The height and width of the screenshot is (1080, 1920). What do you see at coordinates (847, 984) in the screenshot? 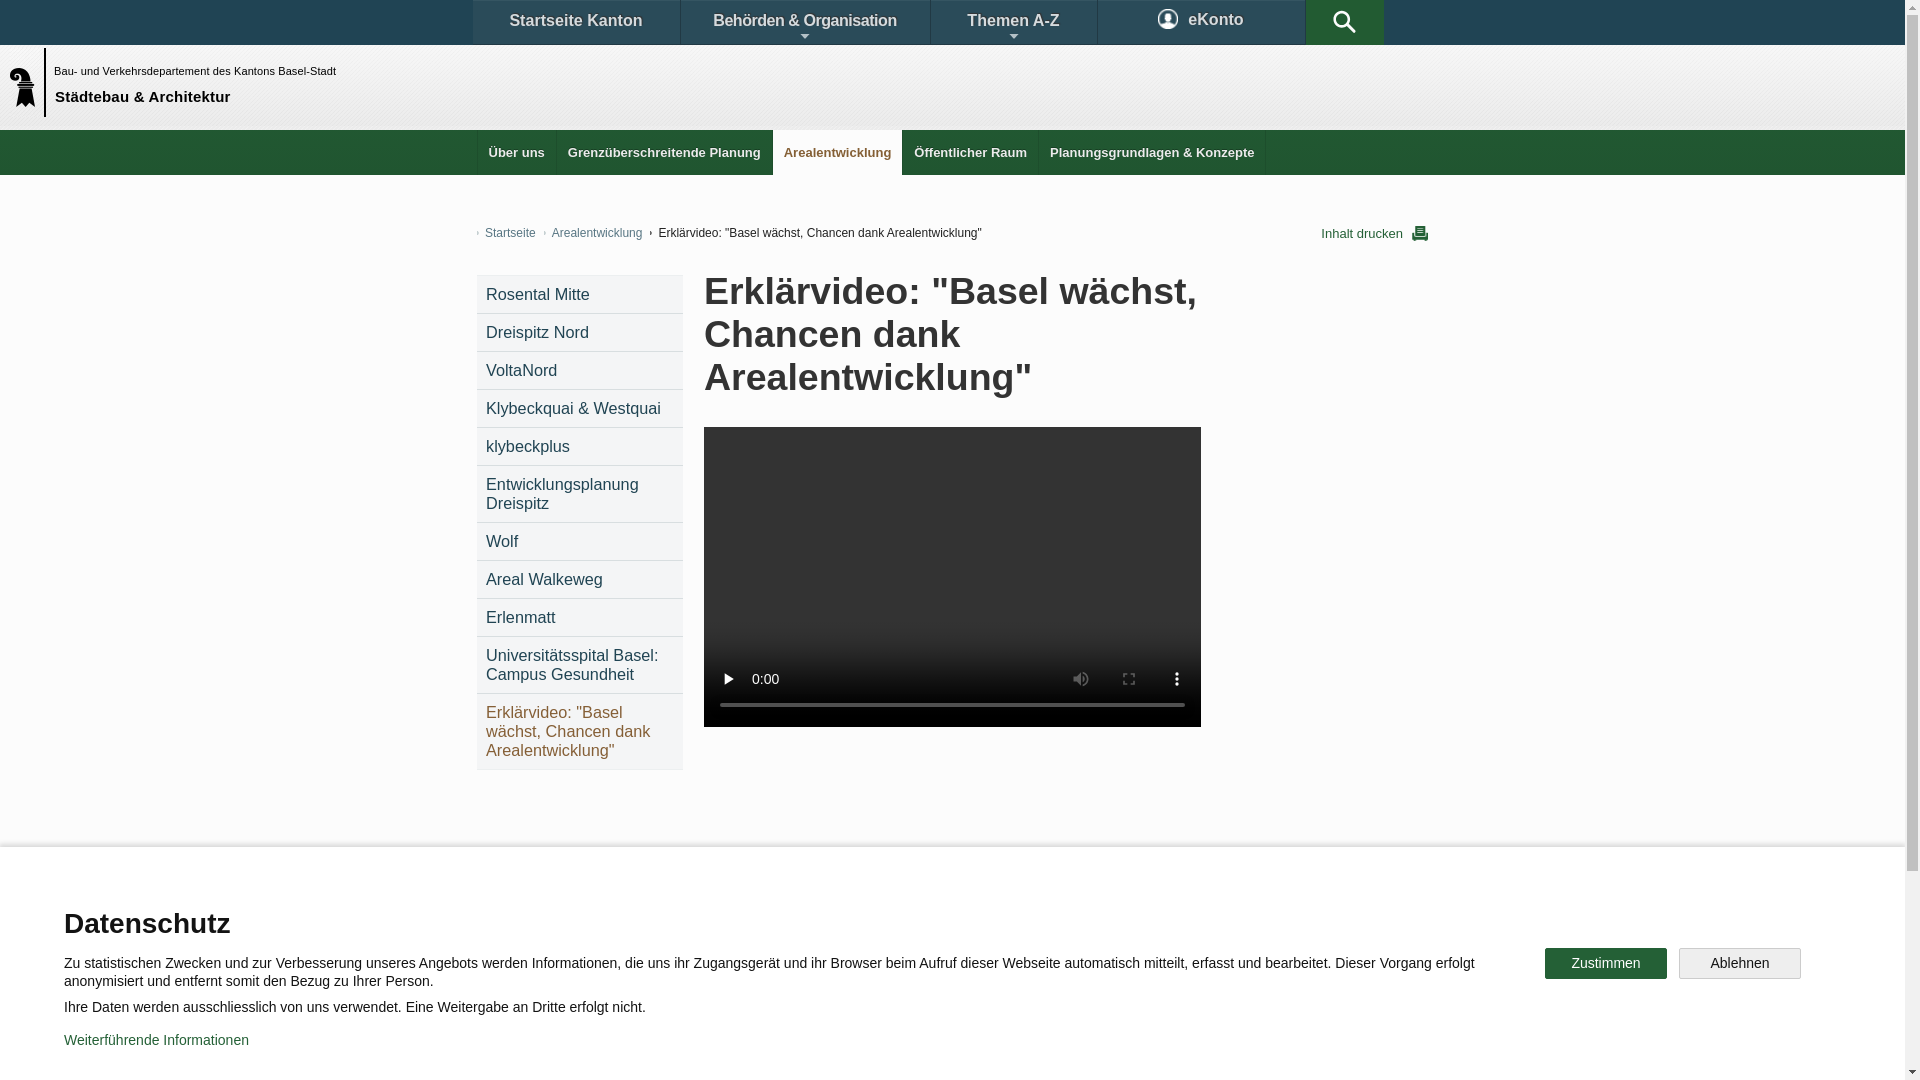
I see `Twitter` at bounding box center [847, 984].